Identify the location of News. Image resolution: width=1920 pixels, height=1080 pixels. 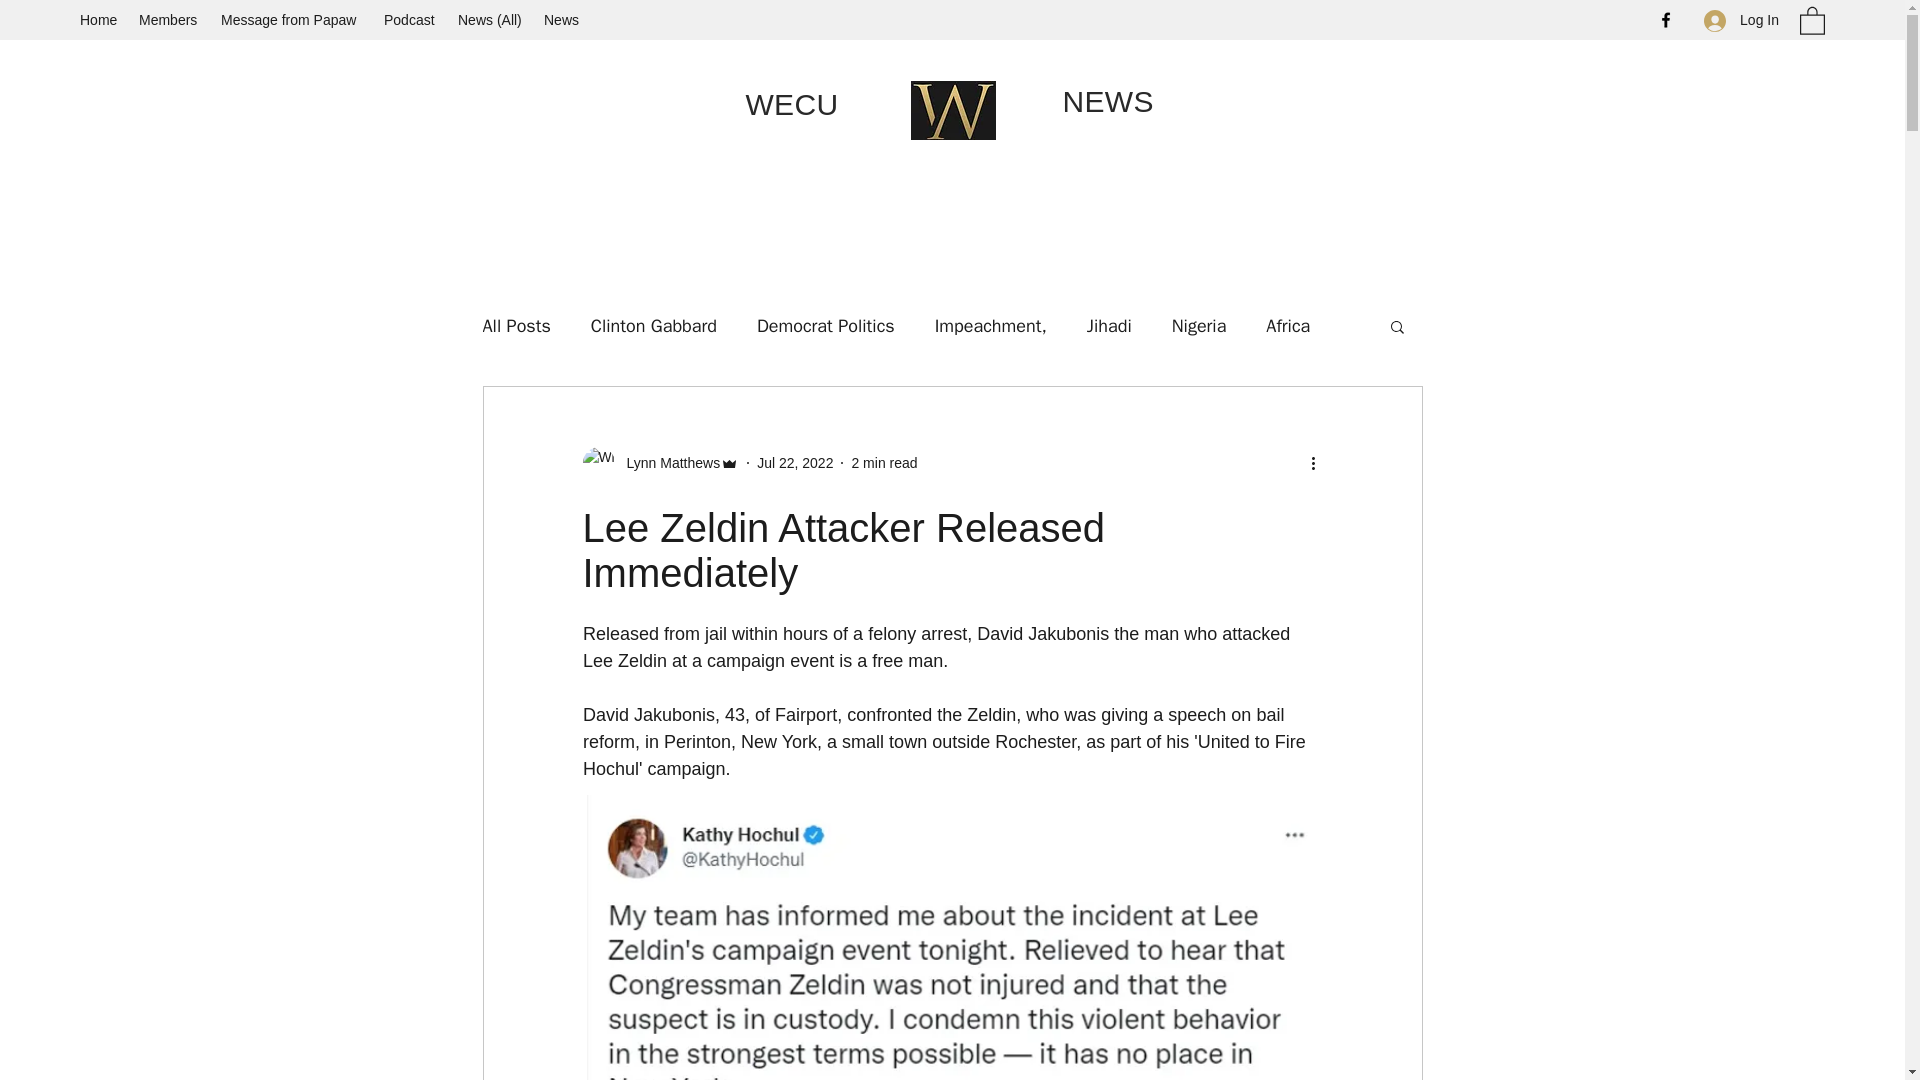
(562, 20).